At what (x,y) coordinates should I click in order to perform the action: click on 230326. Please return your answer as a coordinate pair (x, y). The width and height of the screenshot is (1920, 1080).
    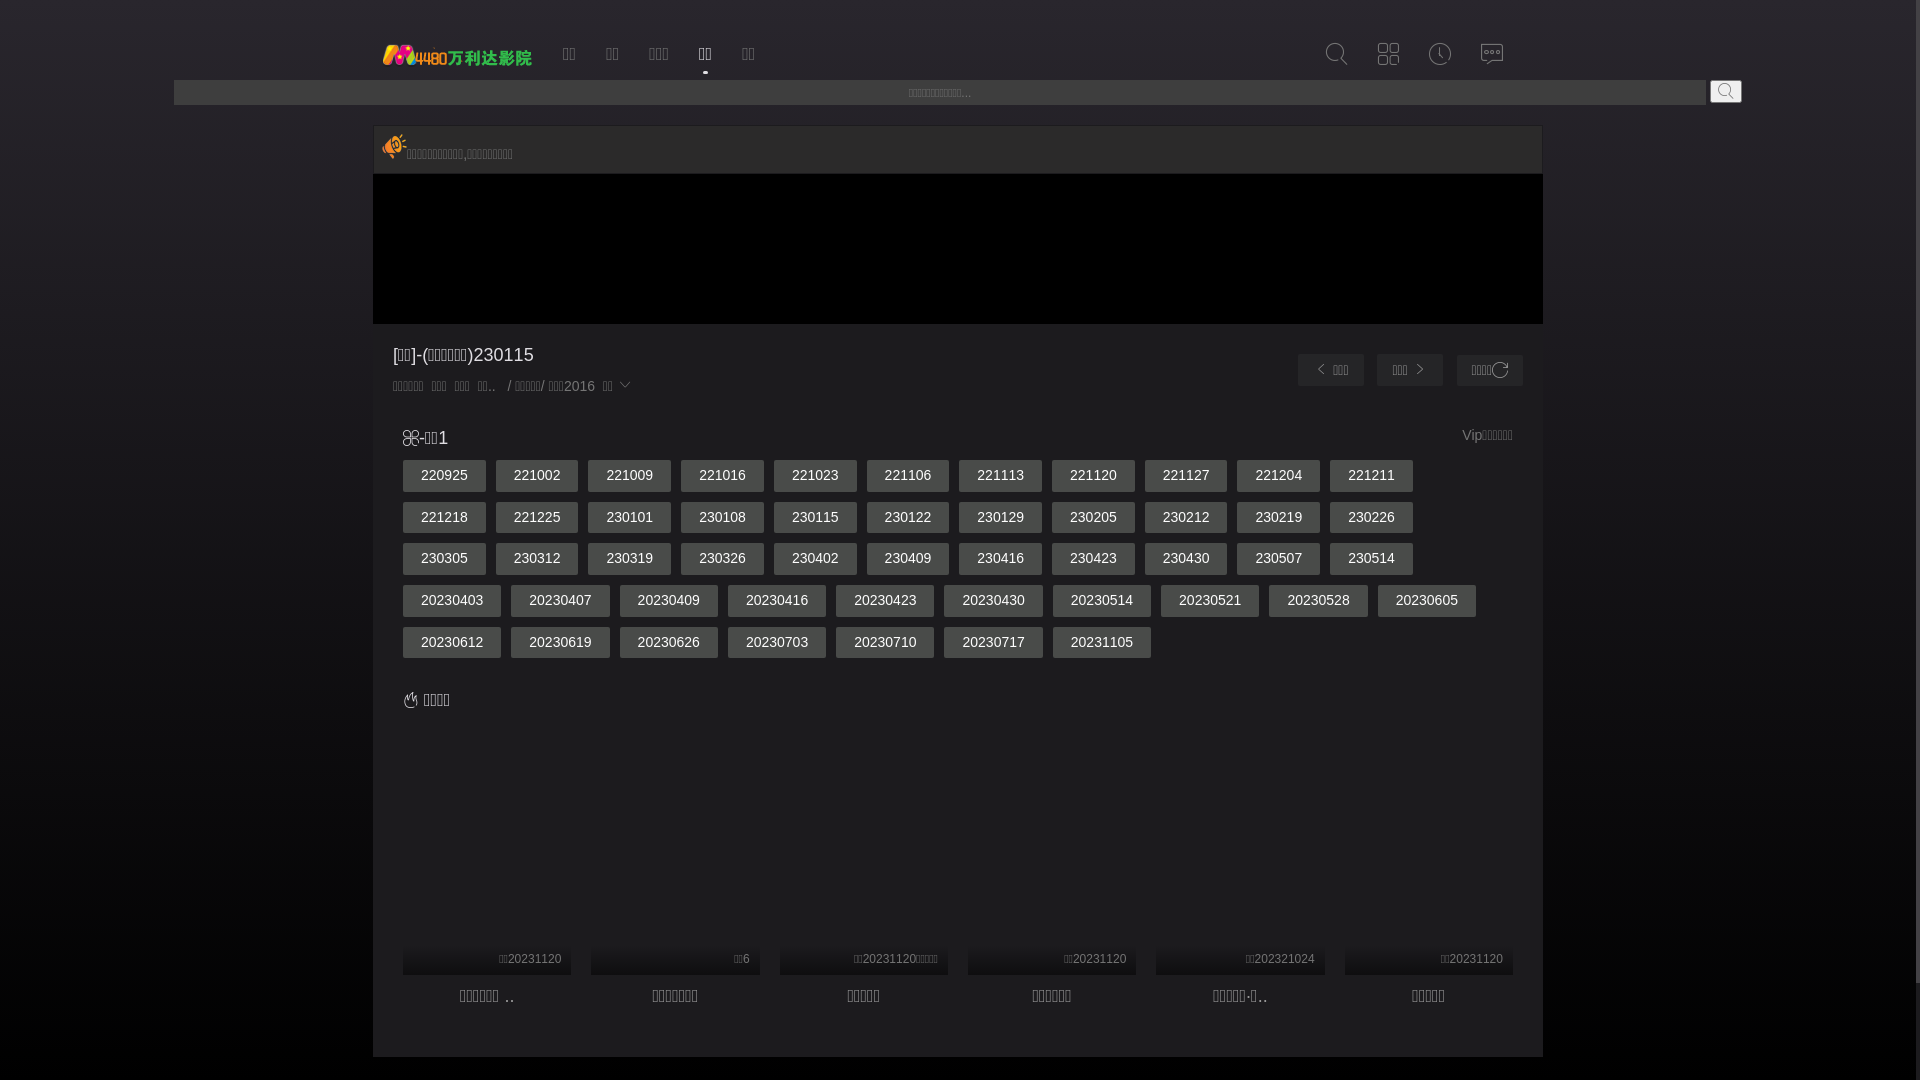
    Looking at the image, I should click on (722, 559).